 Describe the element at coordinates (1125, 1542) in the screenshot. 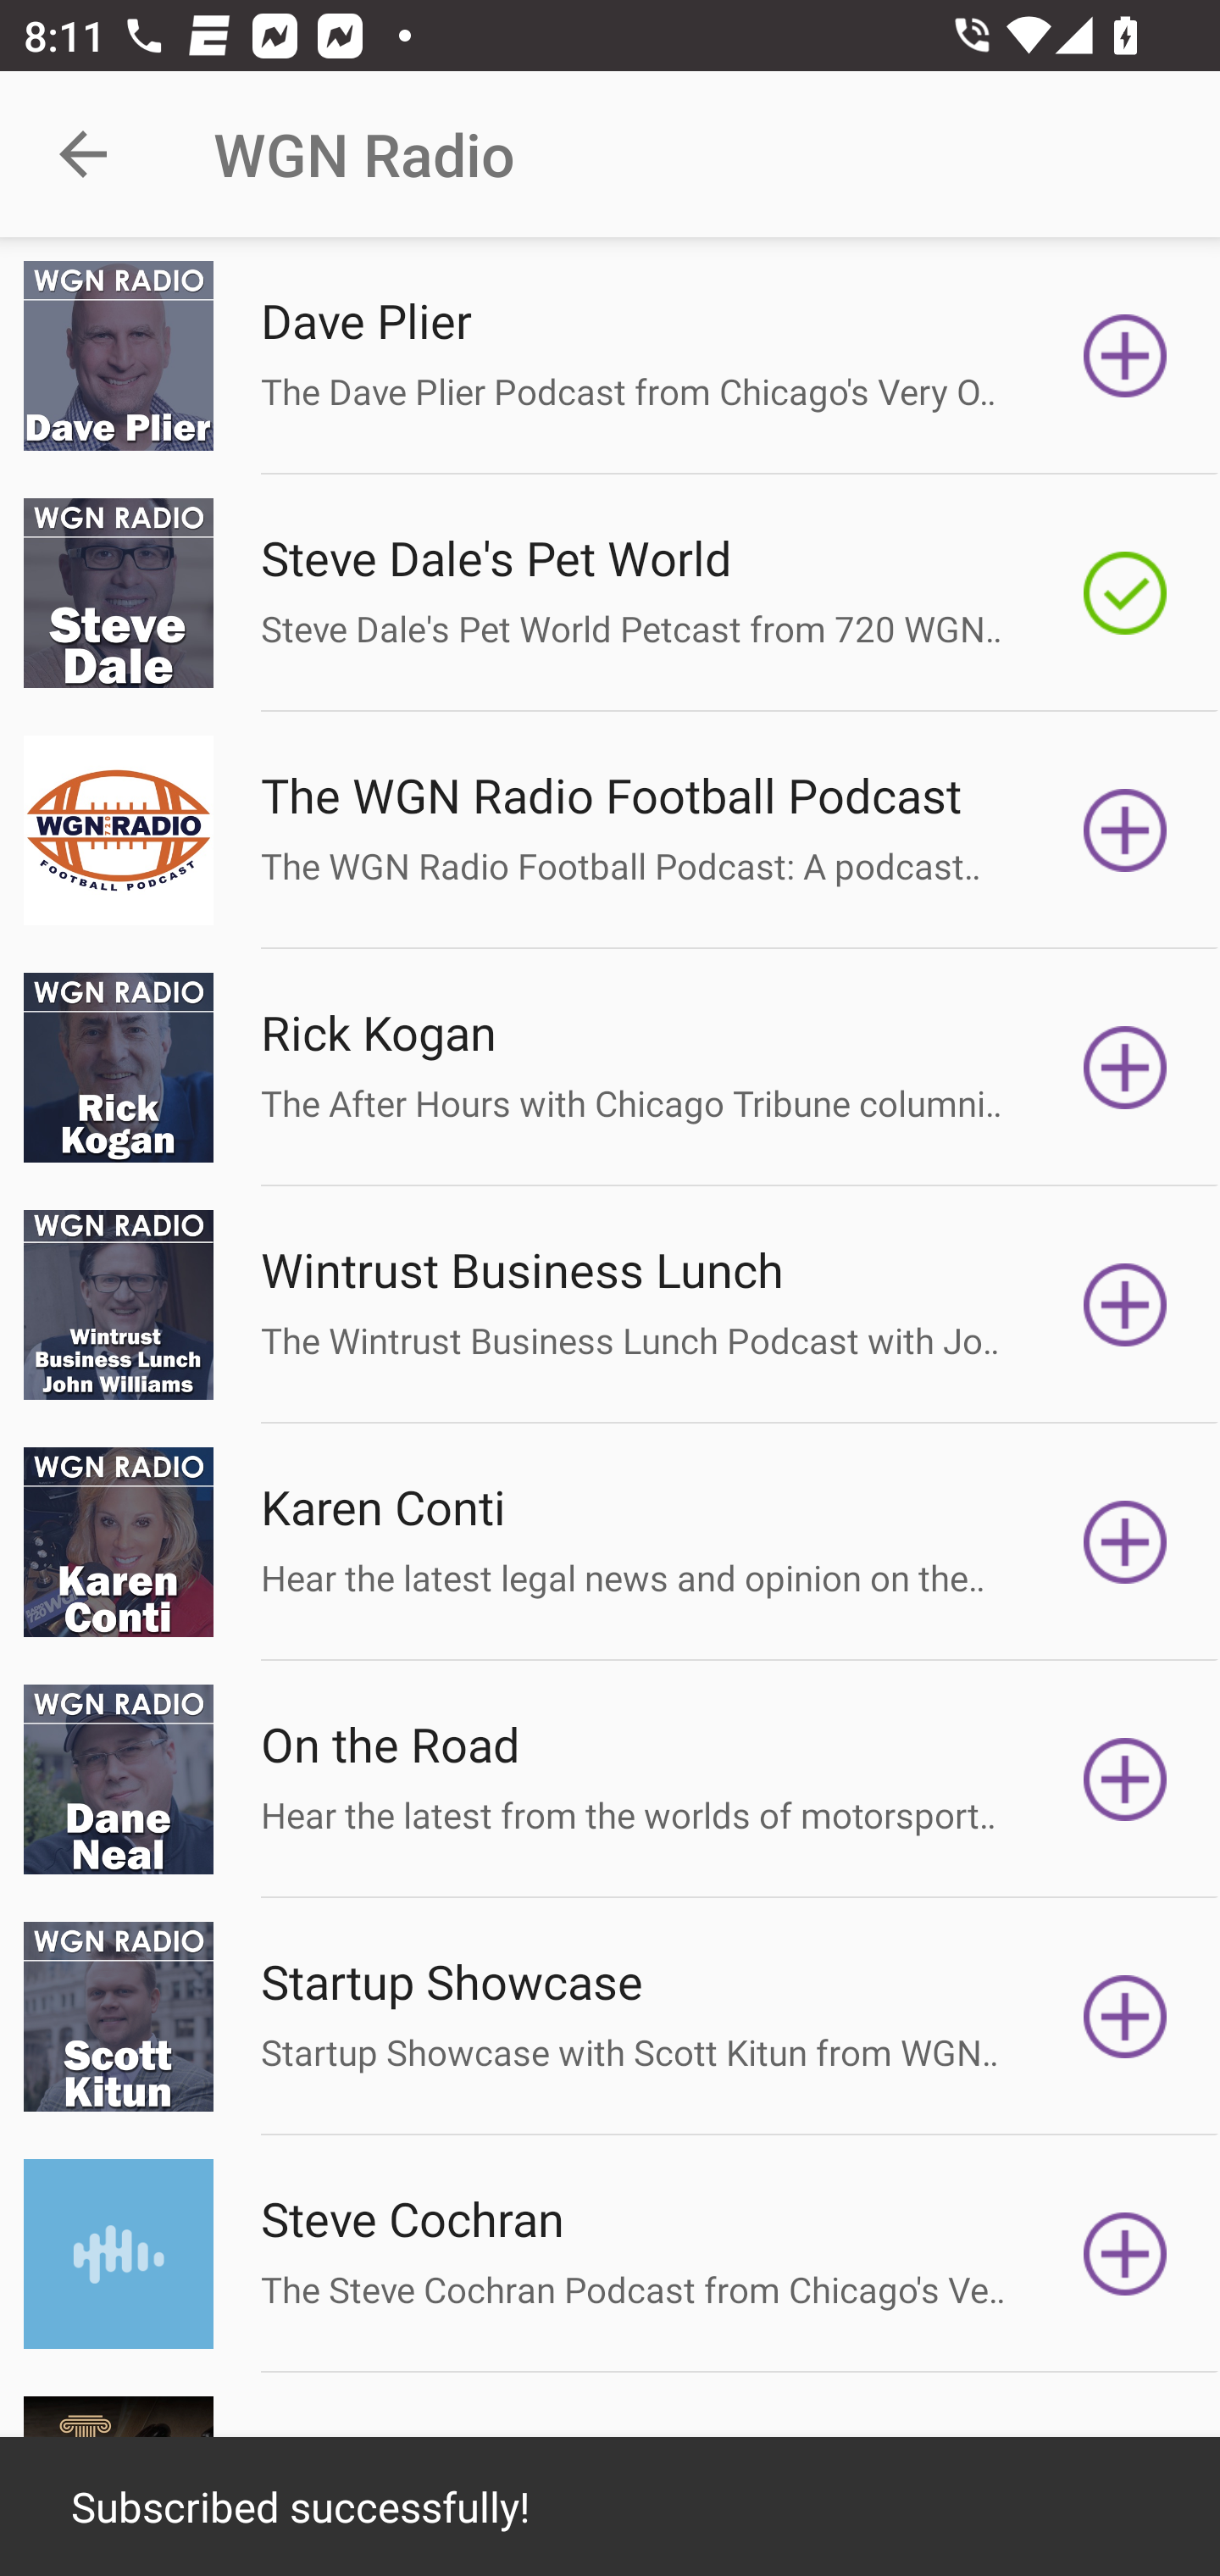

I see `Subscribe` at that location.